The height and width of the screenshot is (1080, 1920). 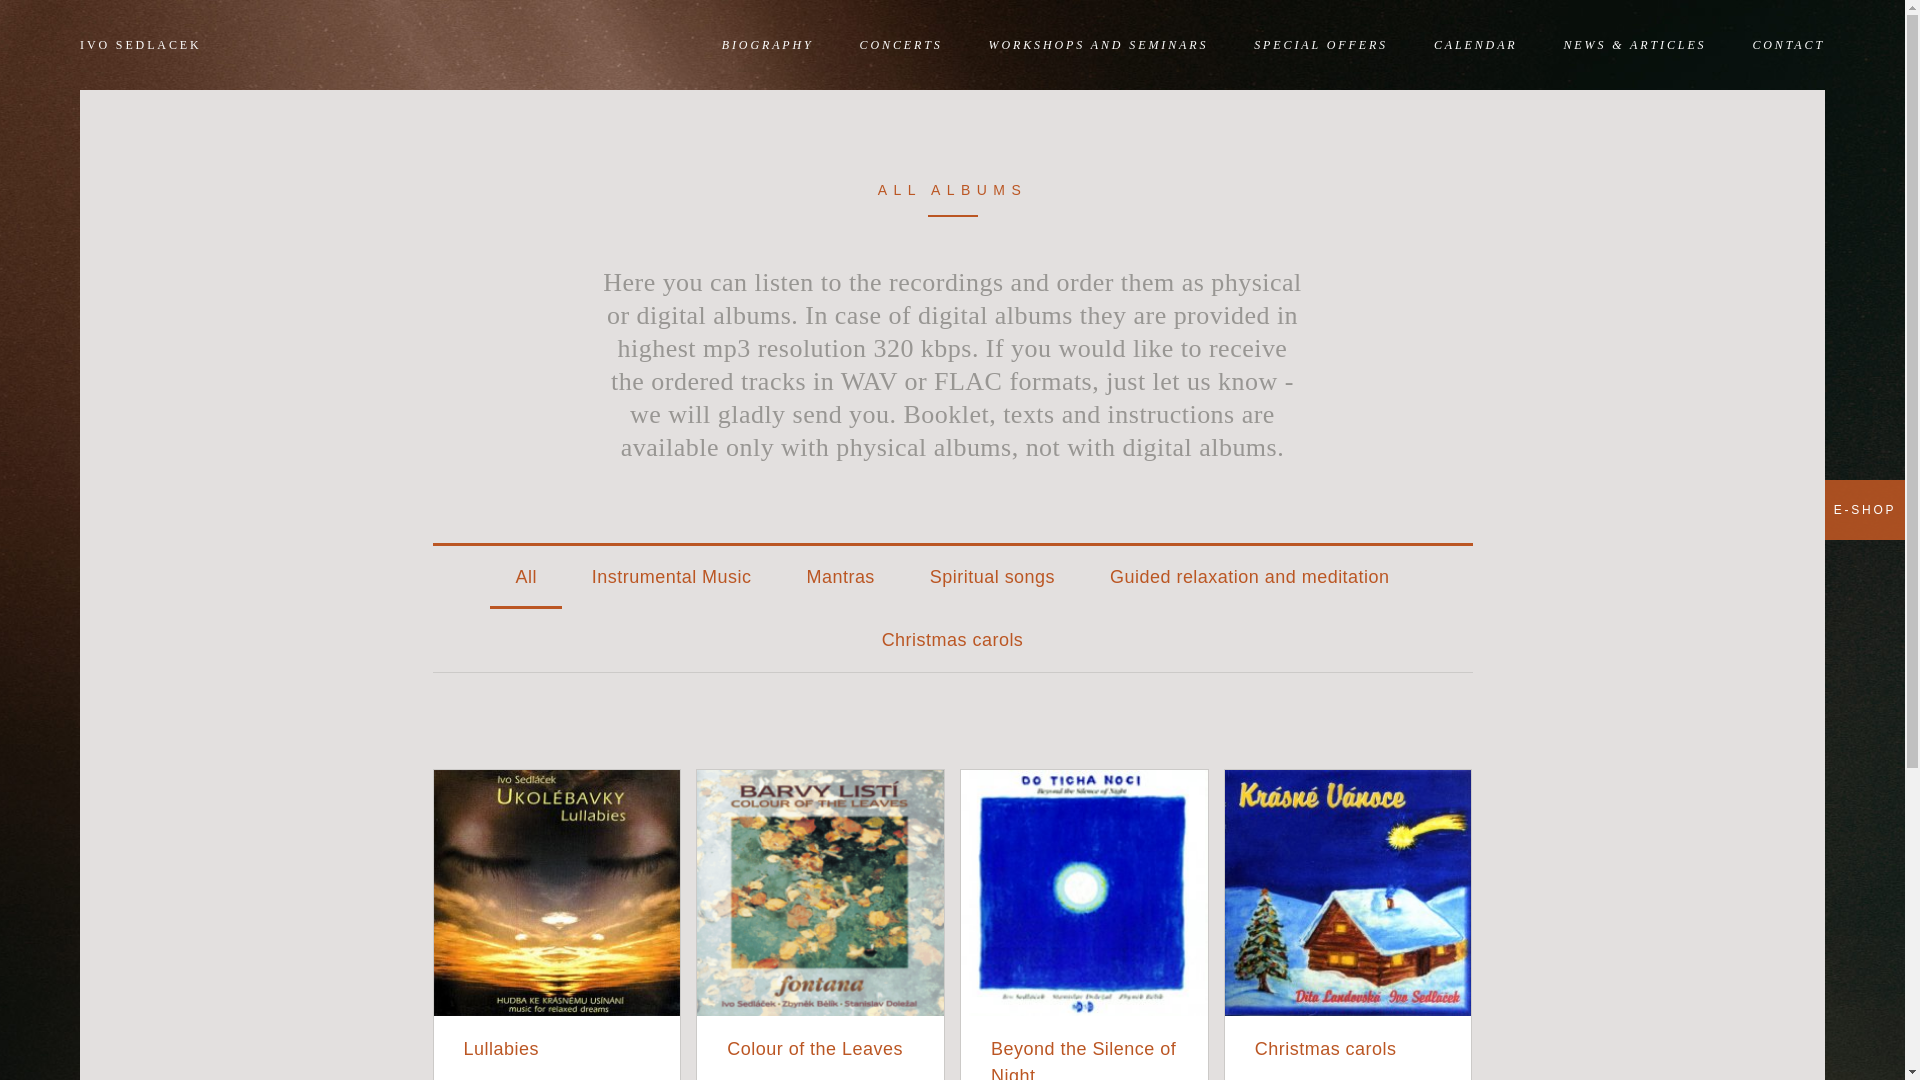 I want to click on Christmas carols, so click(x=952, y=640).